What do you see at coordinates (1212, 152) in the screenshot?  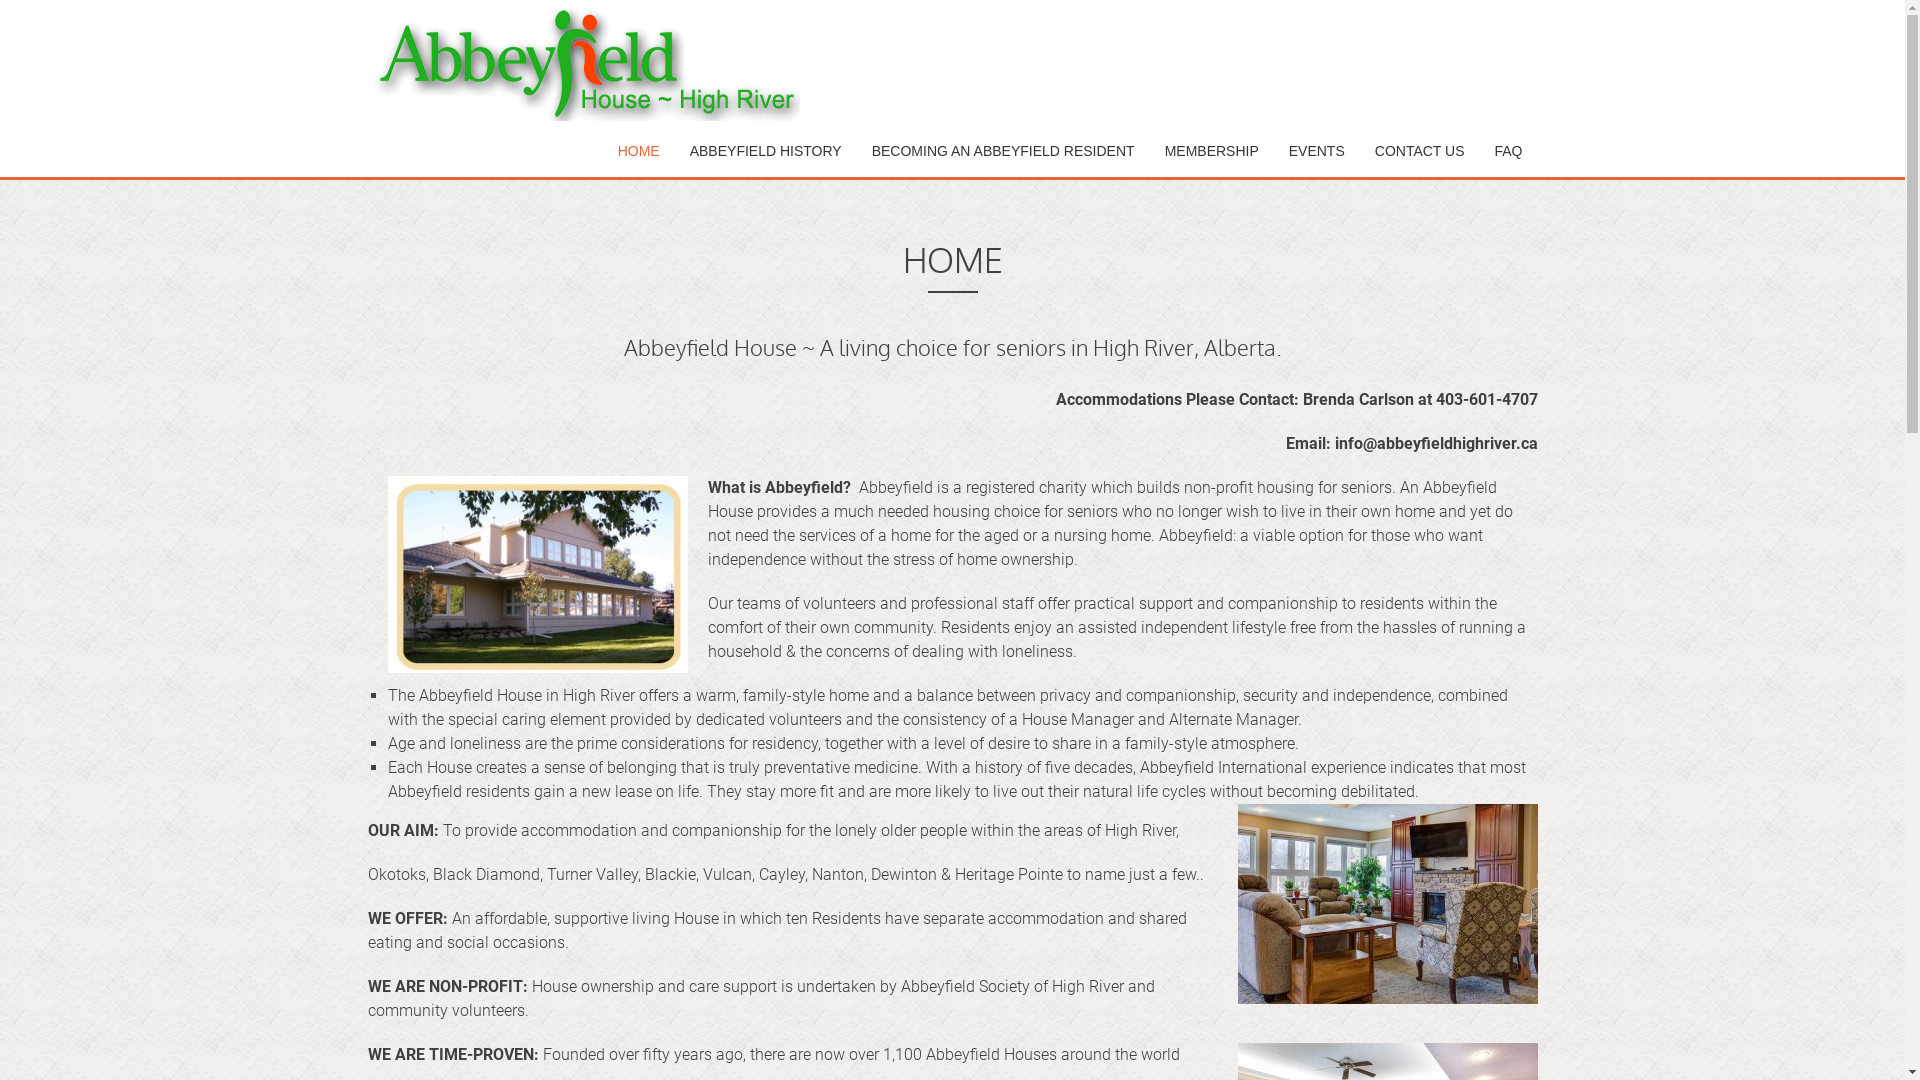 I see `MEMBERSHIP` at bounding box center [1212, 152].